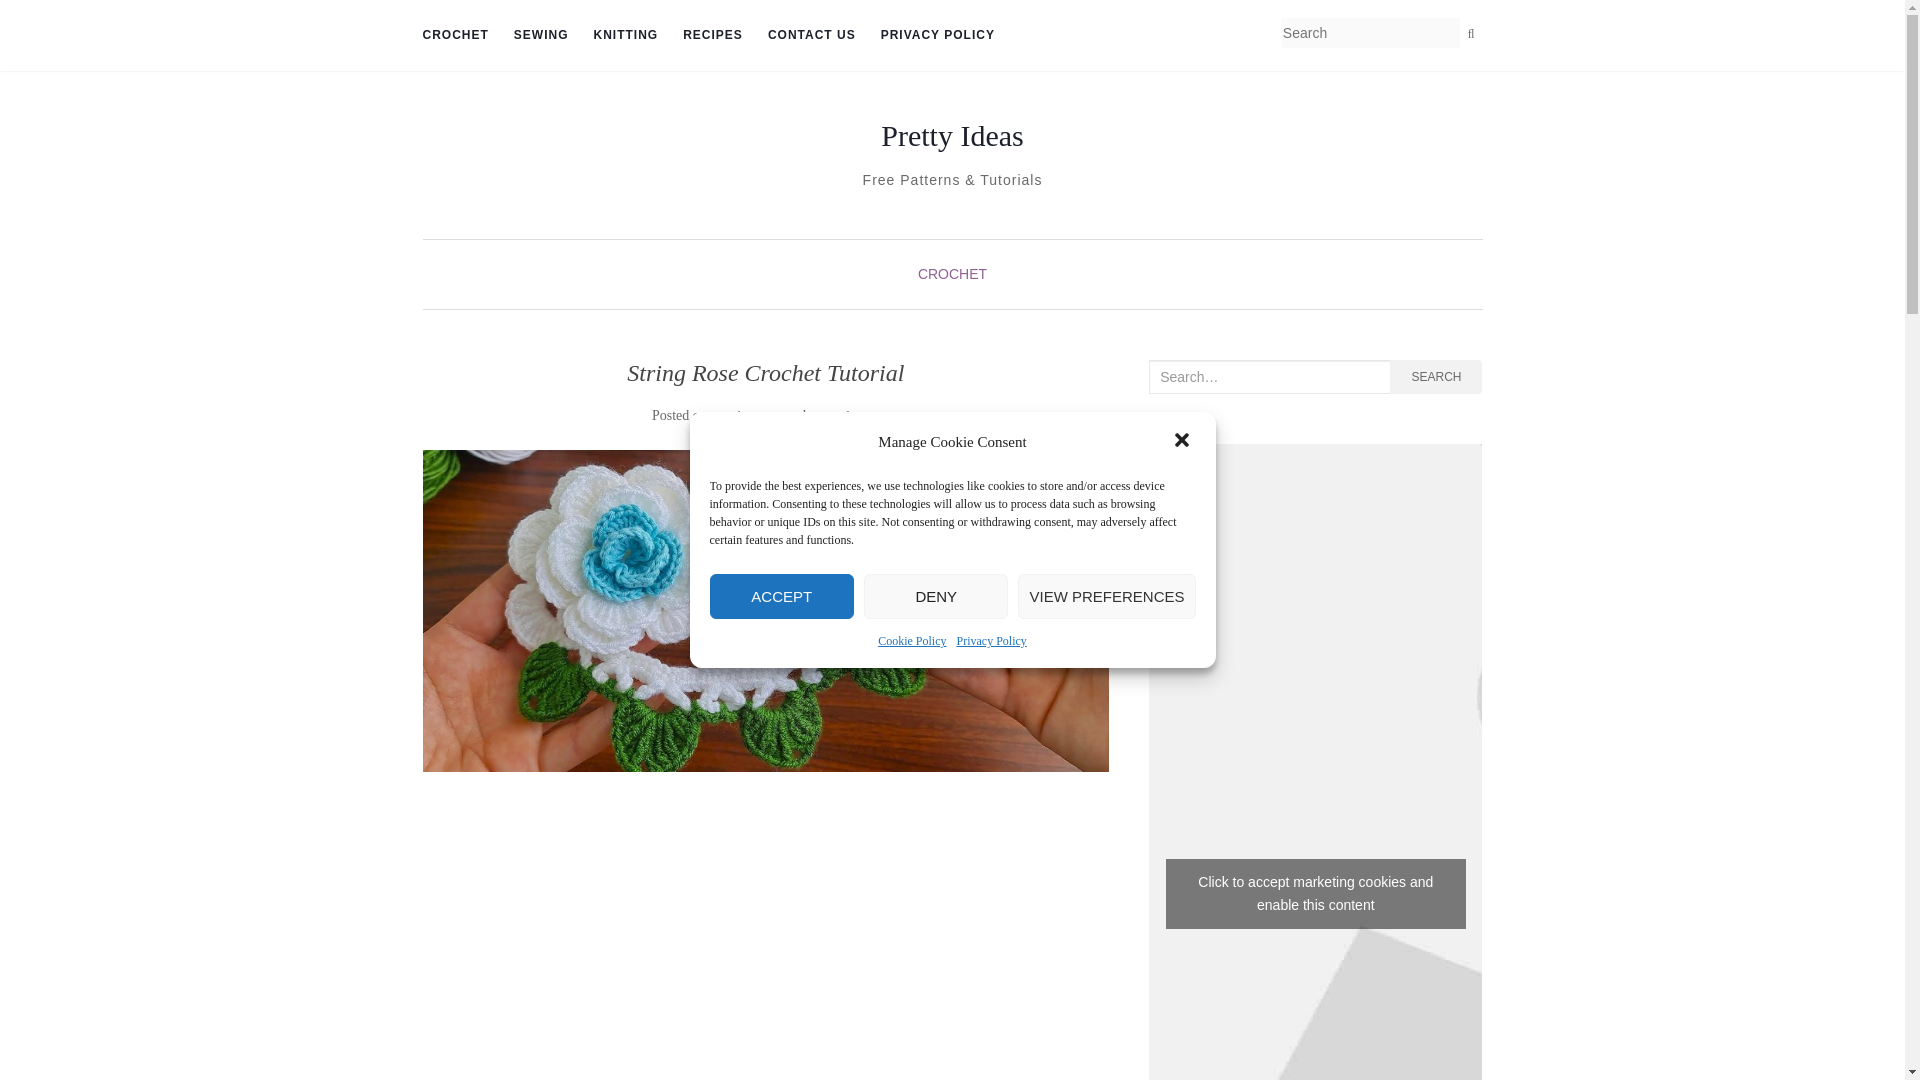 The image size is (1920, 1080). I want to click on Crochet, so click(454, 36).